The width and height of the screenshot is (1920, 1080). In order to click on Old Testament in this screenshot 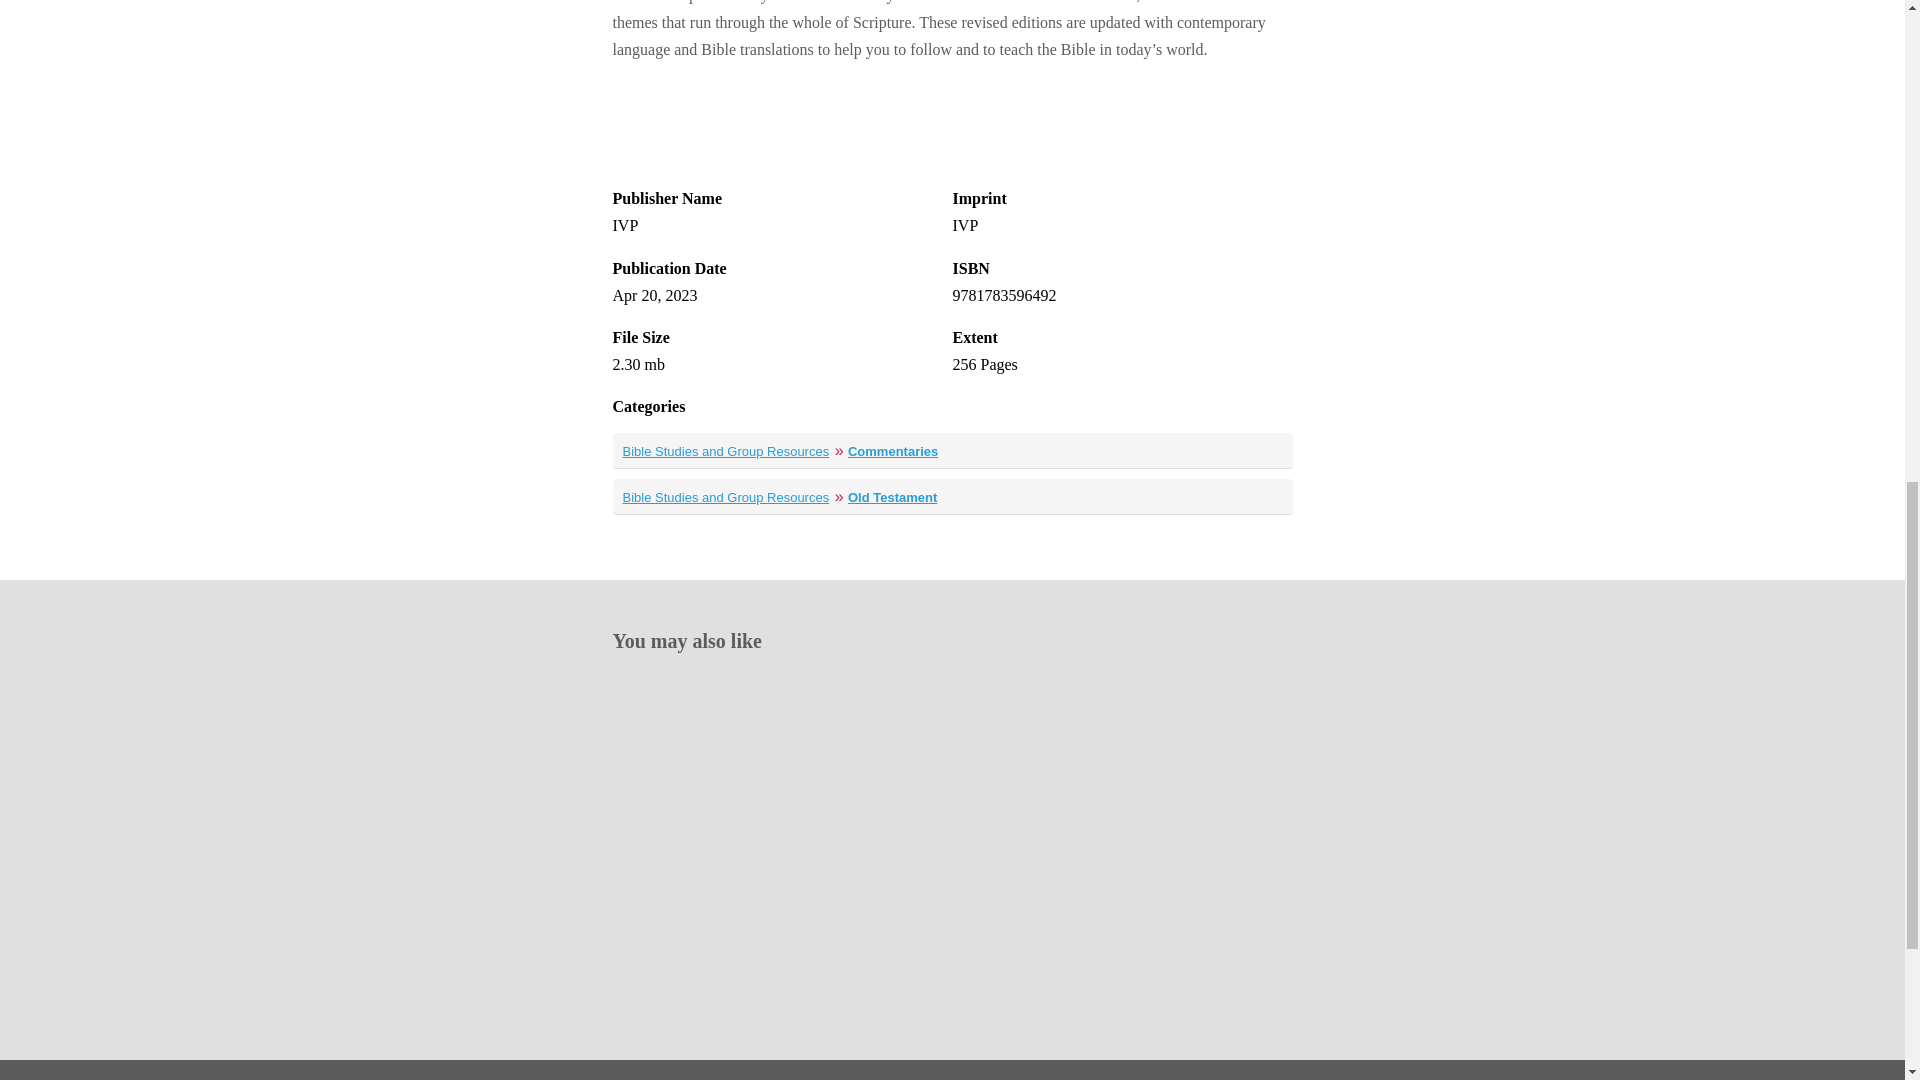, I will do `click(892, 498)`.